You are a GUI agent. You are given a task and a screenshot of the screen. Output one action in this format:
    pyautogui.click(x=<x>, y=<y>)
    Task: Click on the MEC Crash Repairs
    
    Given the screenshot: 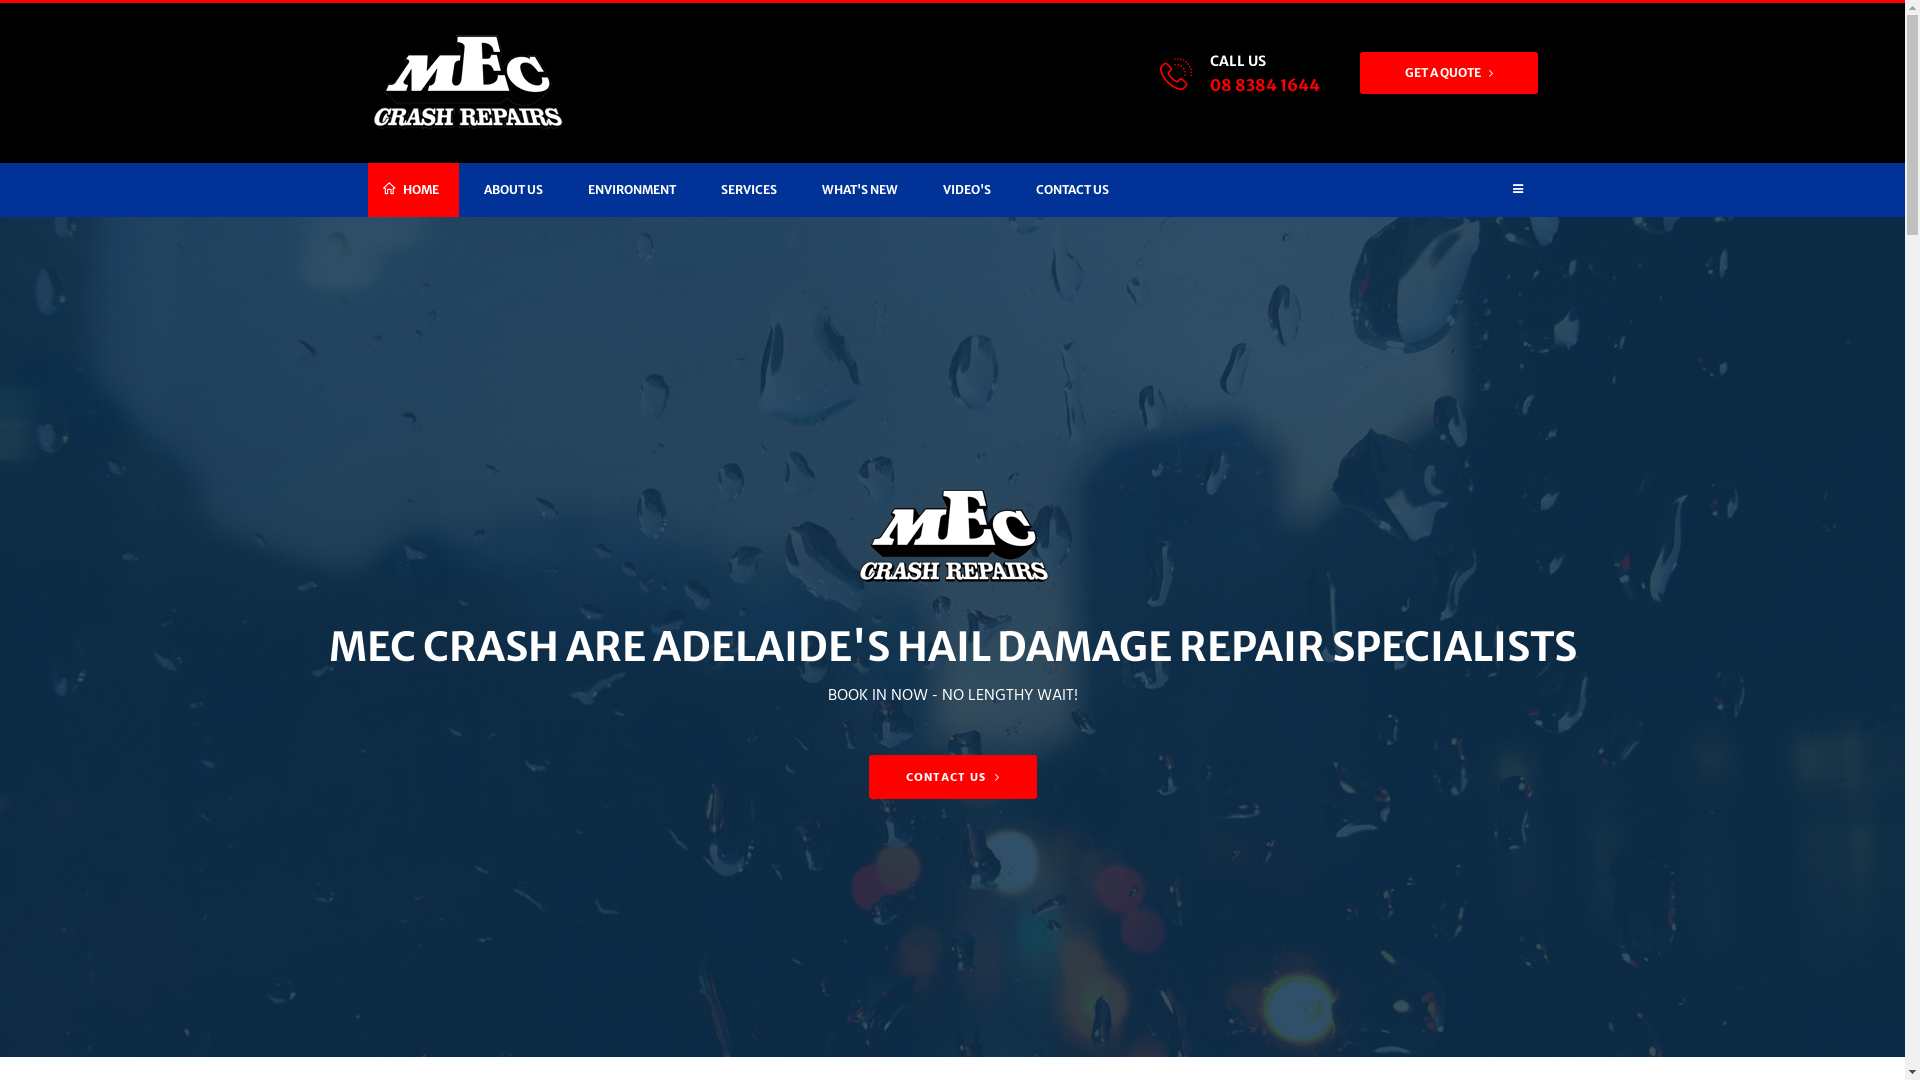 What is the action you would take?
    pyautogui.click(x=467, y=83)
    